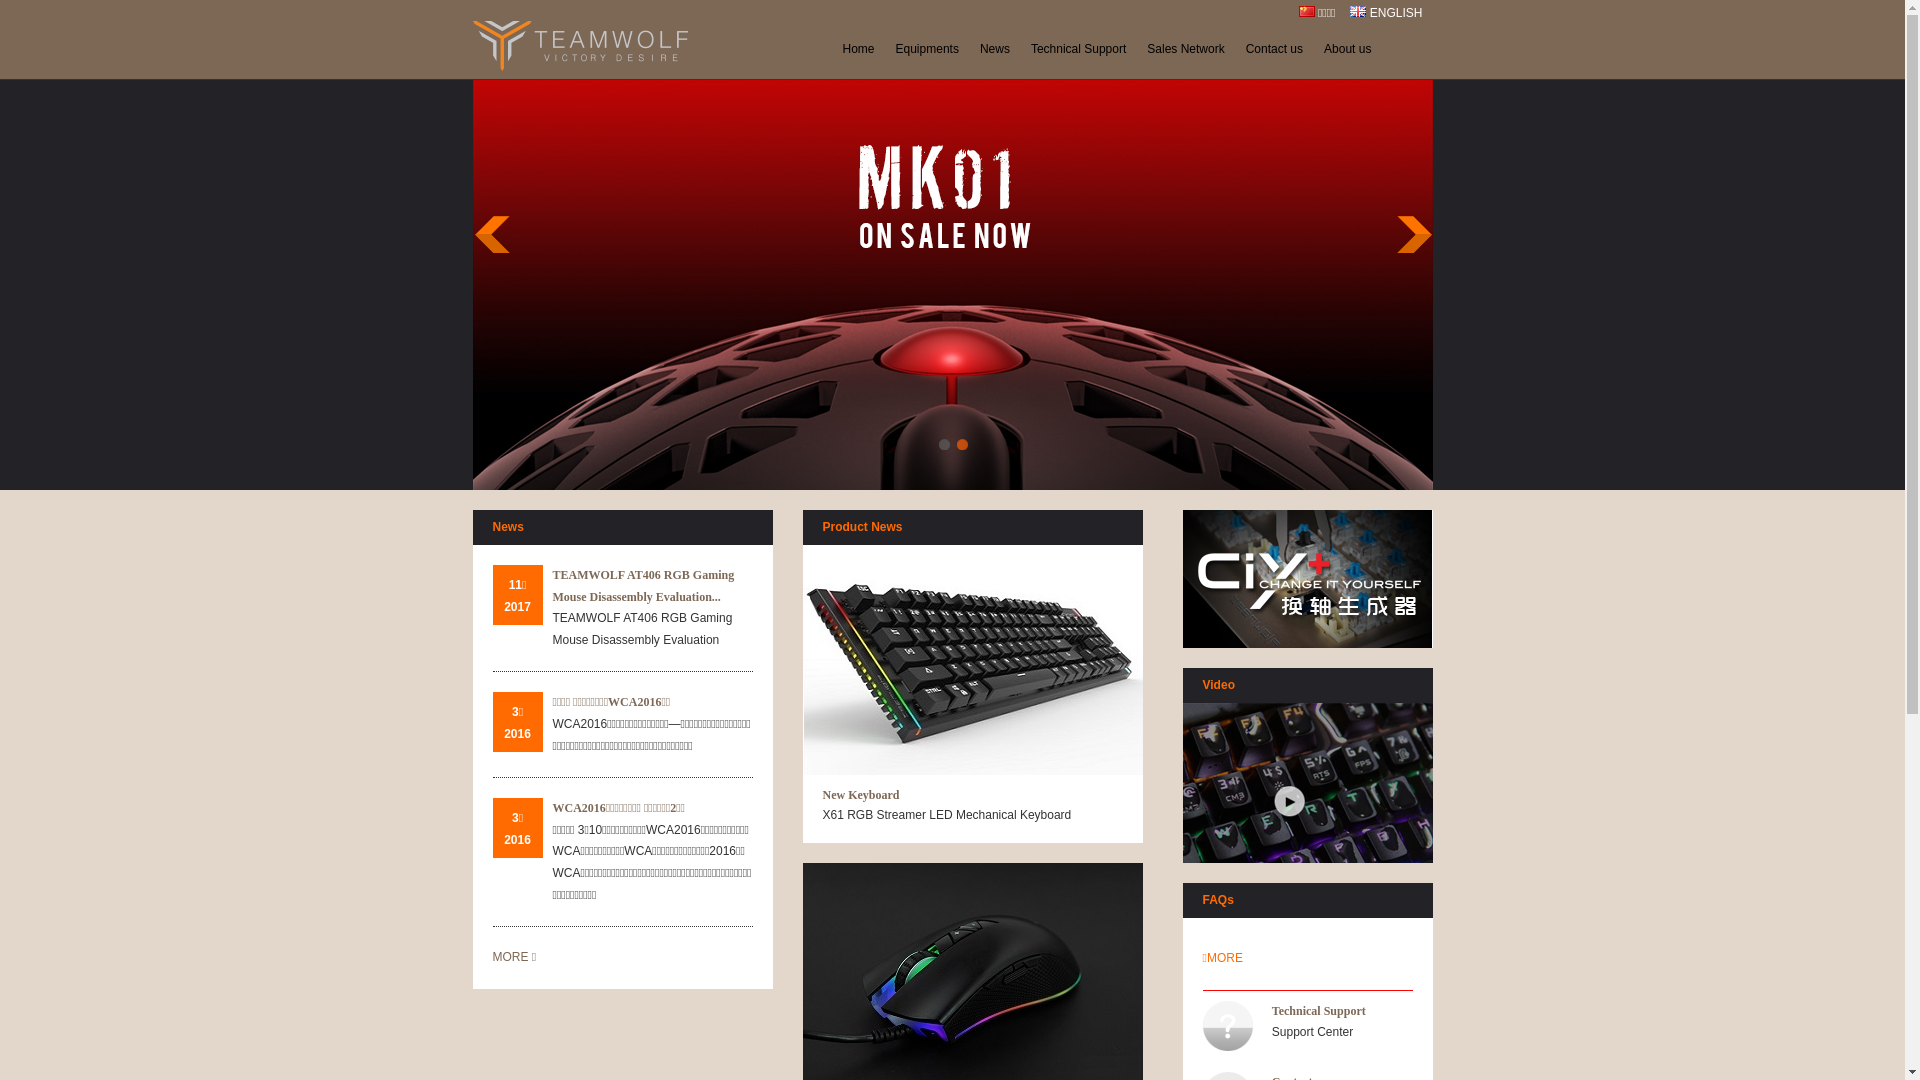 The width and height of the screenshot is (1920, 1080). Describe the element at coordinates (952, 486) in the screenshot. I see `Teamwolf LukerMK01` at that location.